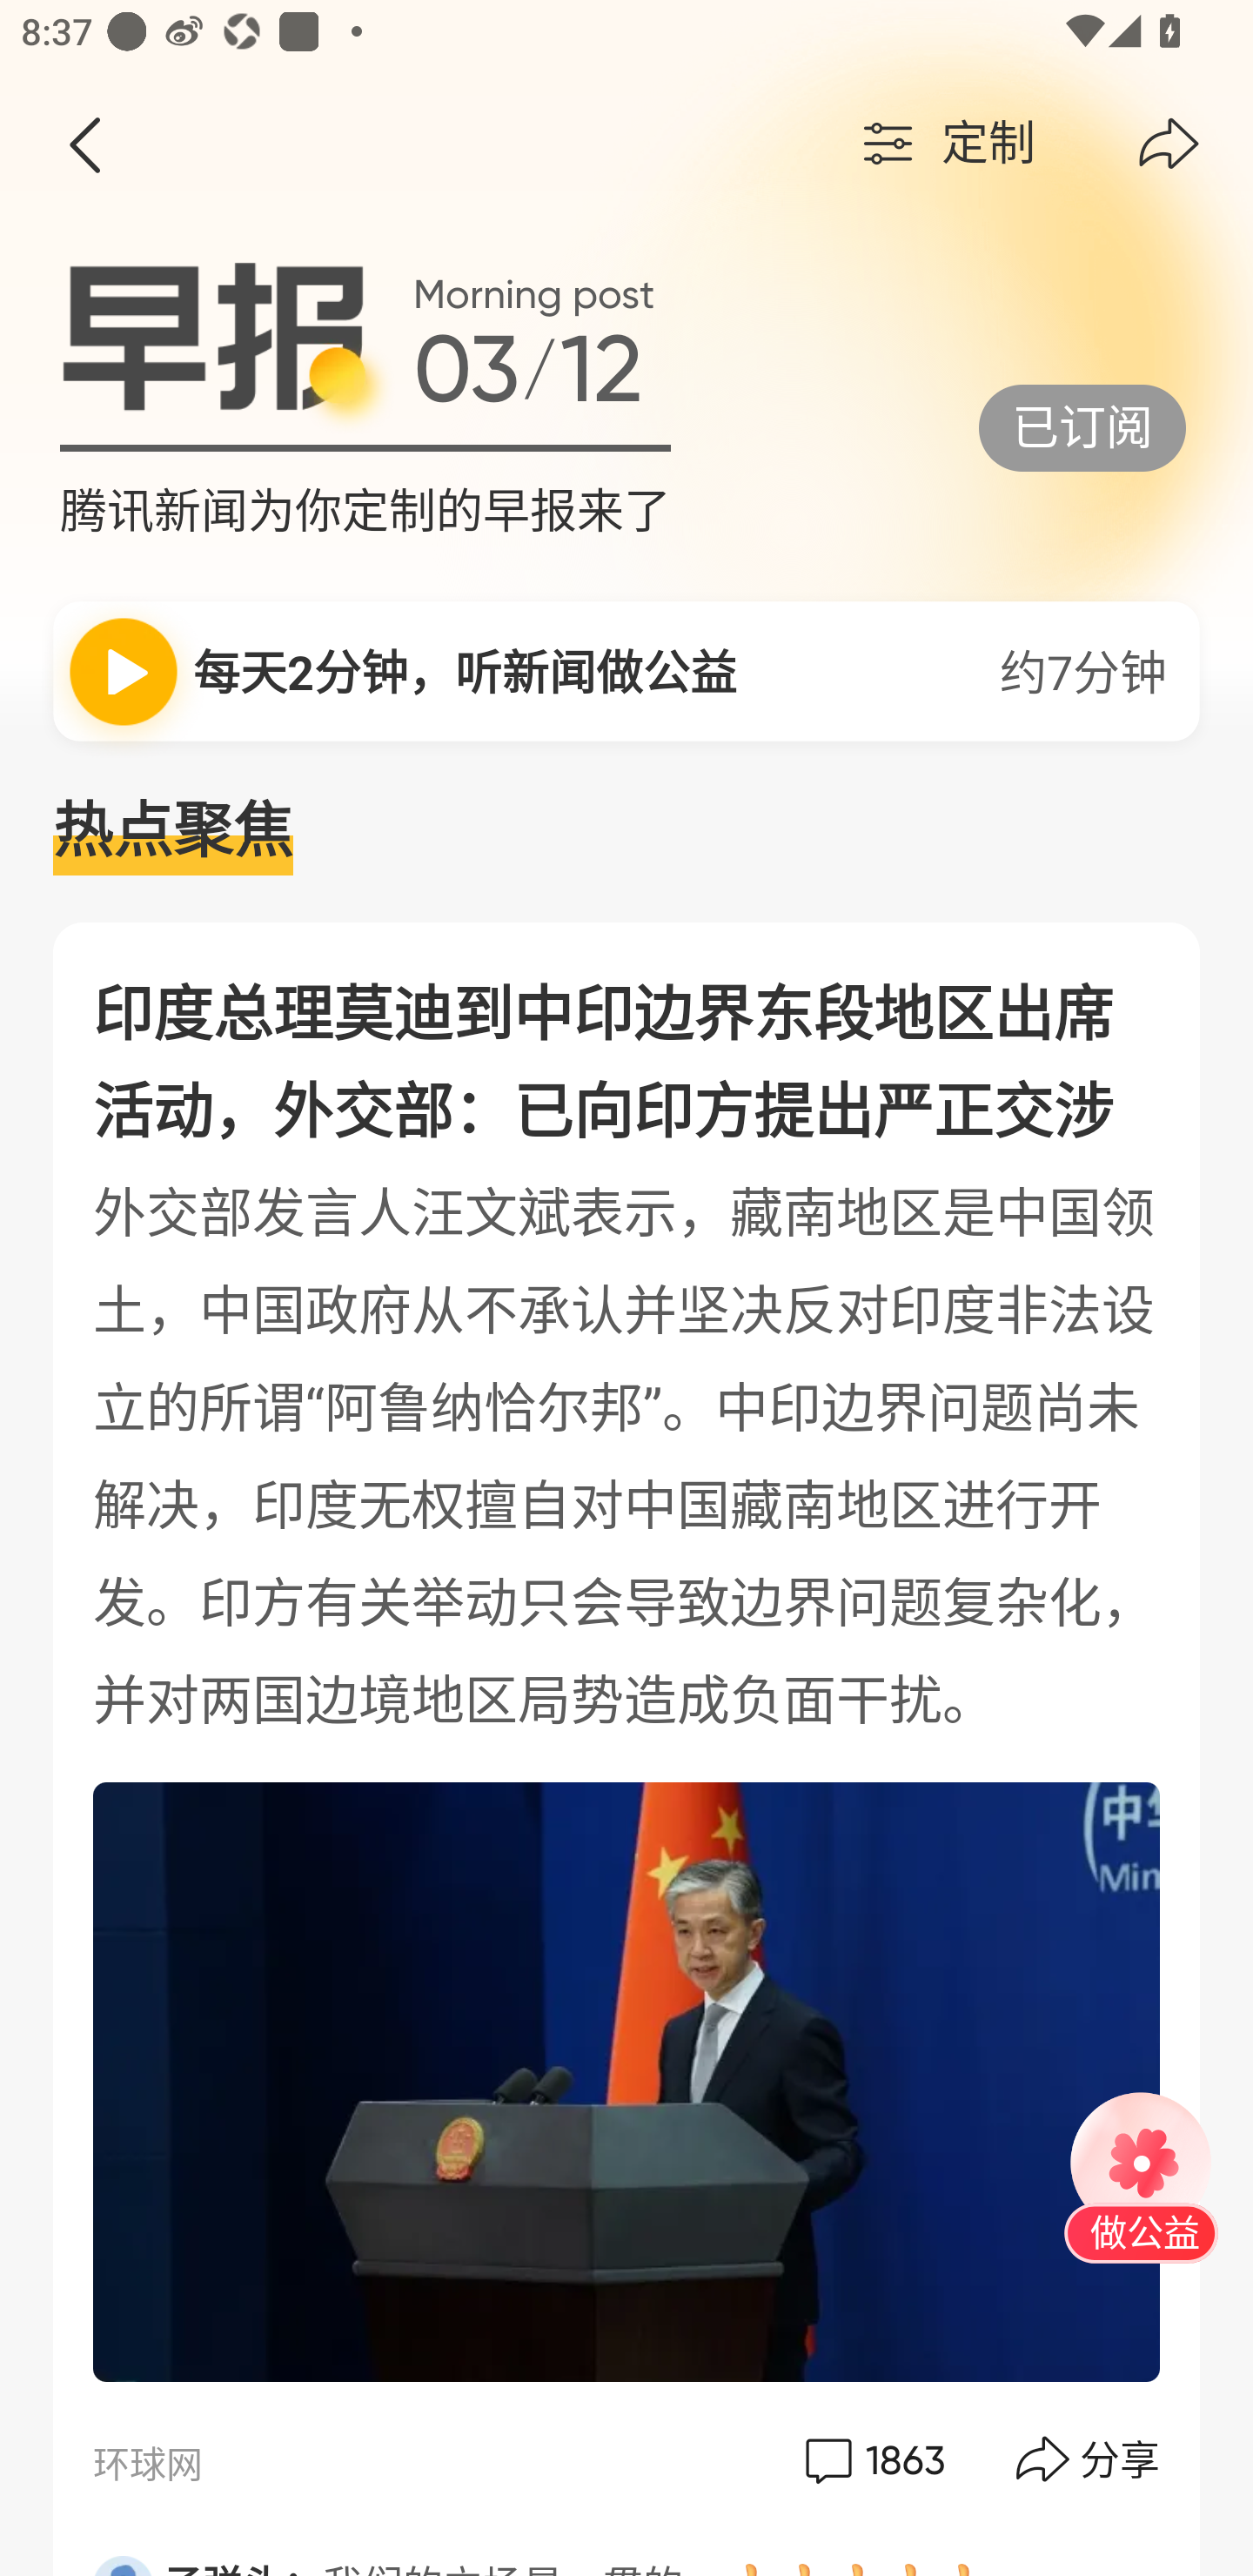  What do you see at coordinates (1169, 144) in the screenshot?
I see `` at bounding box center [1169, 144].